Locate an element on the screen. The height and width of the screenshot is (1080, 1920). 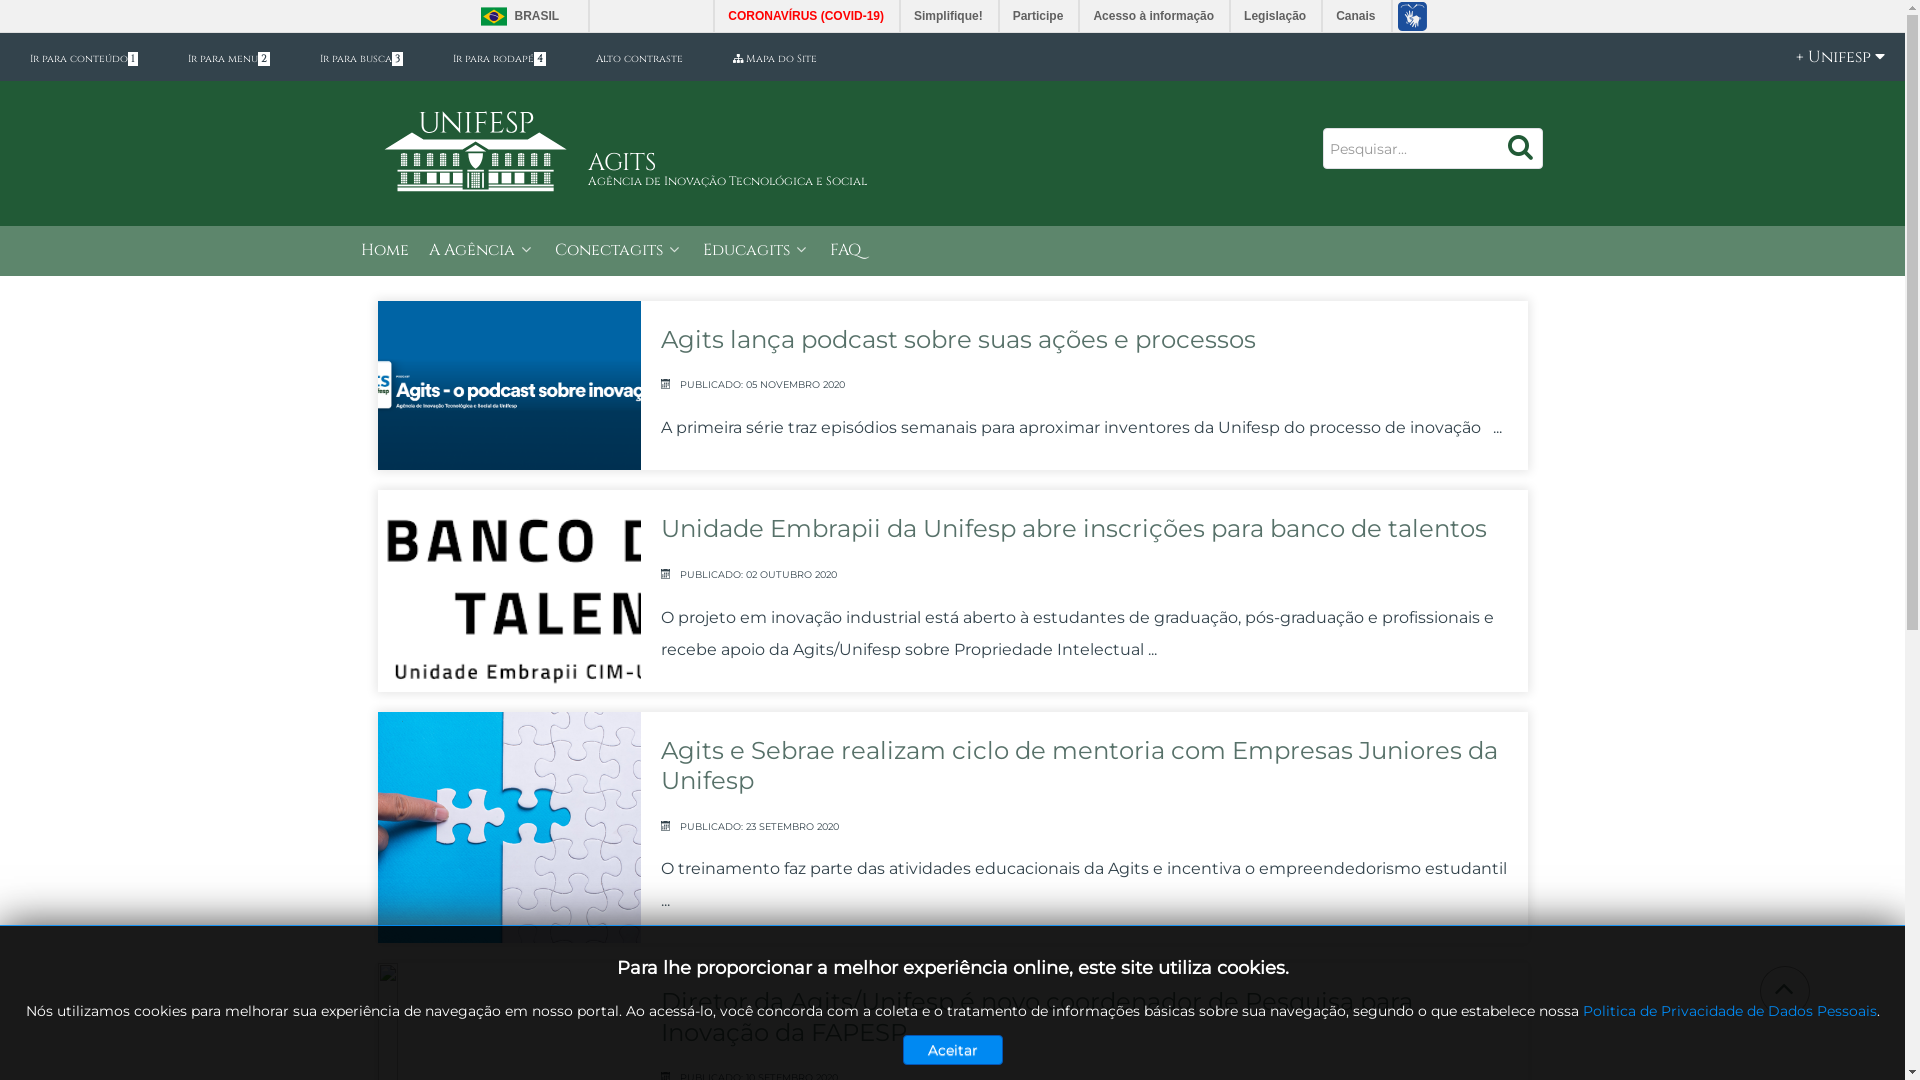
Home is located at coordinates (384, 252).